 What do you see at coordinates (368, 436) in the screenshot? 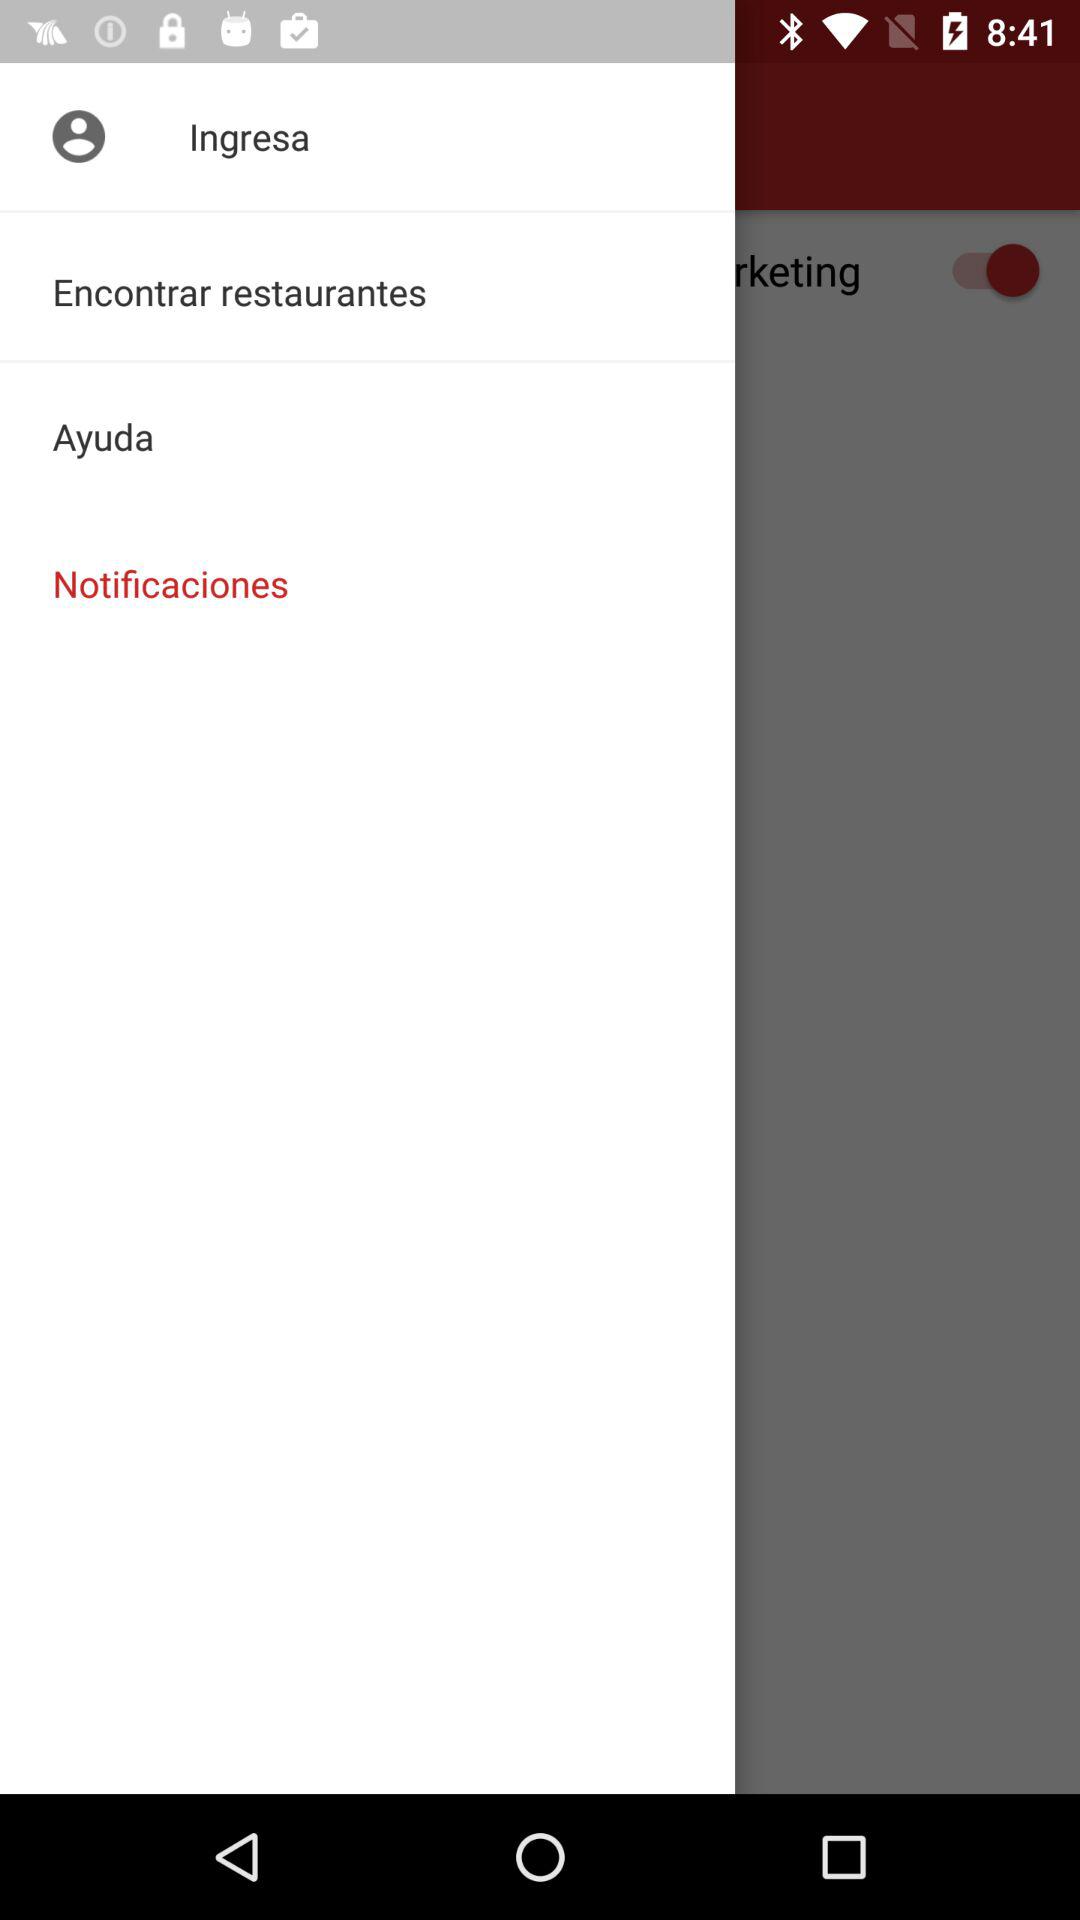
I see `tap the icon above the notificaciones icon` at bounding box center [368, 436].